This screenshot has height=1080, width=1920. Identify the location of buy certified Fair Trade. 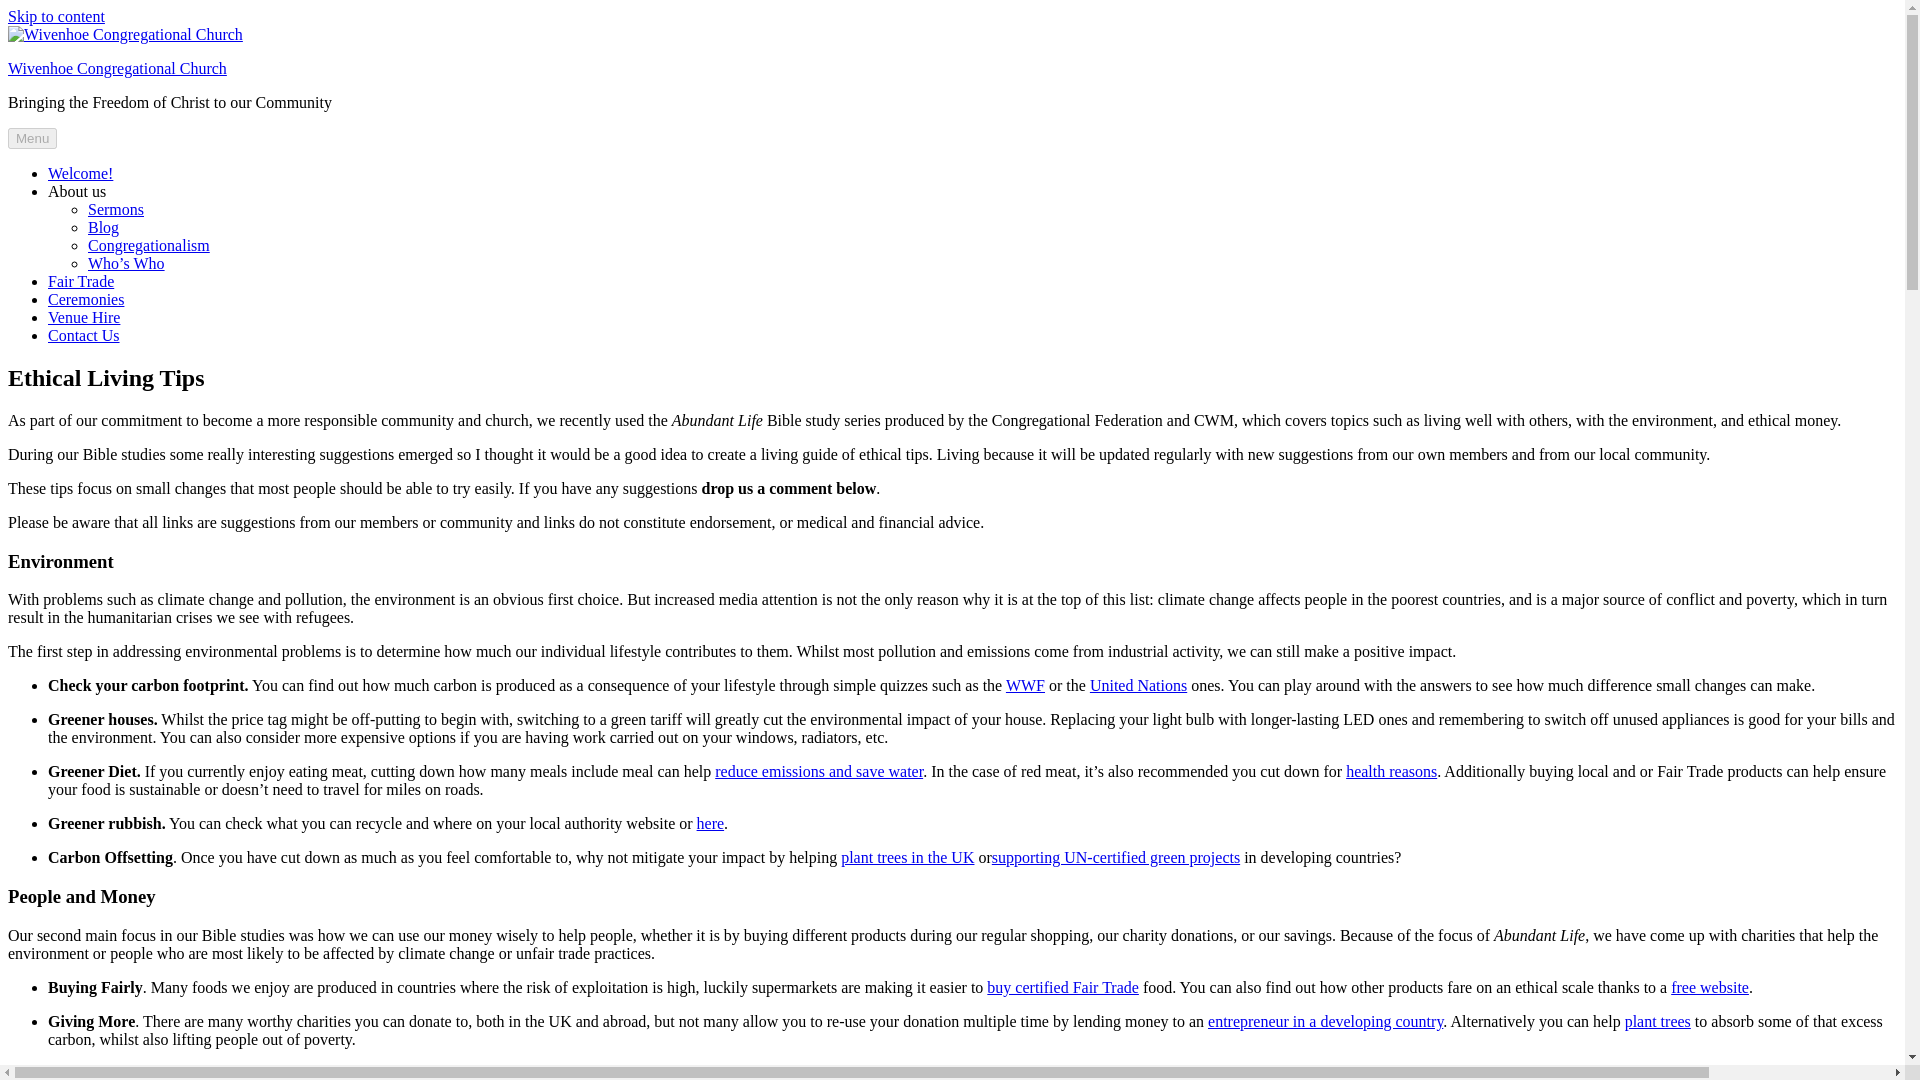
(1062, 986).